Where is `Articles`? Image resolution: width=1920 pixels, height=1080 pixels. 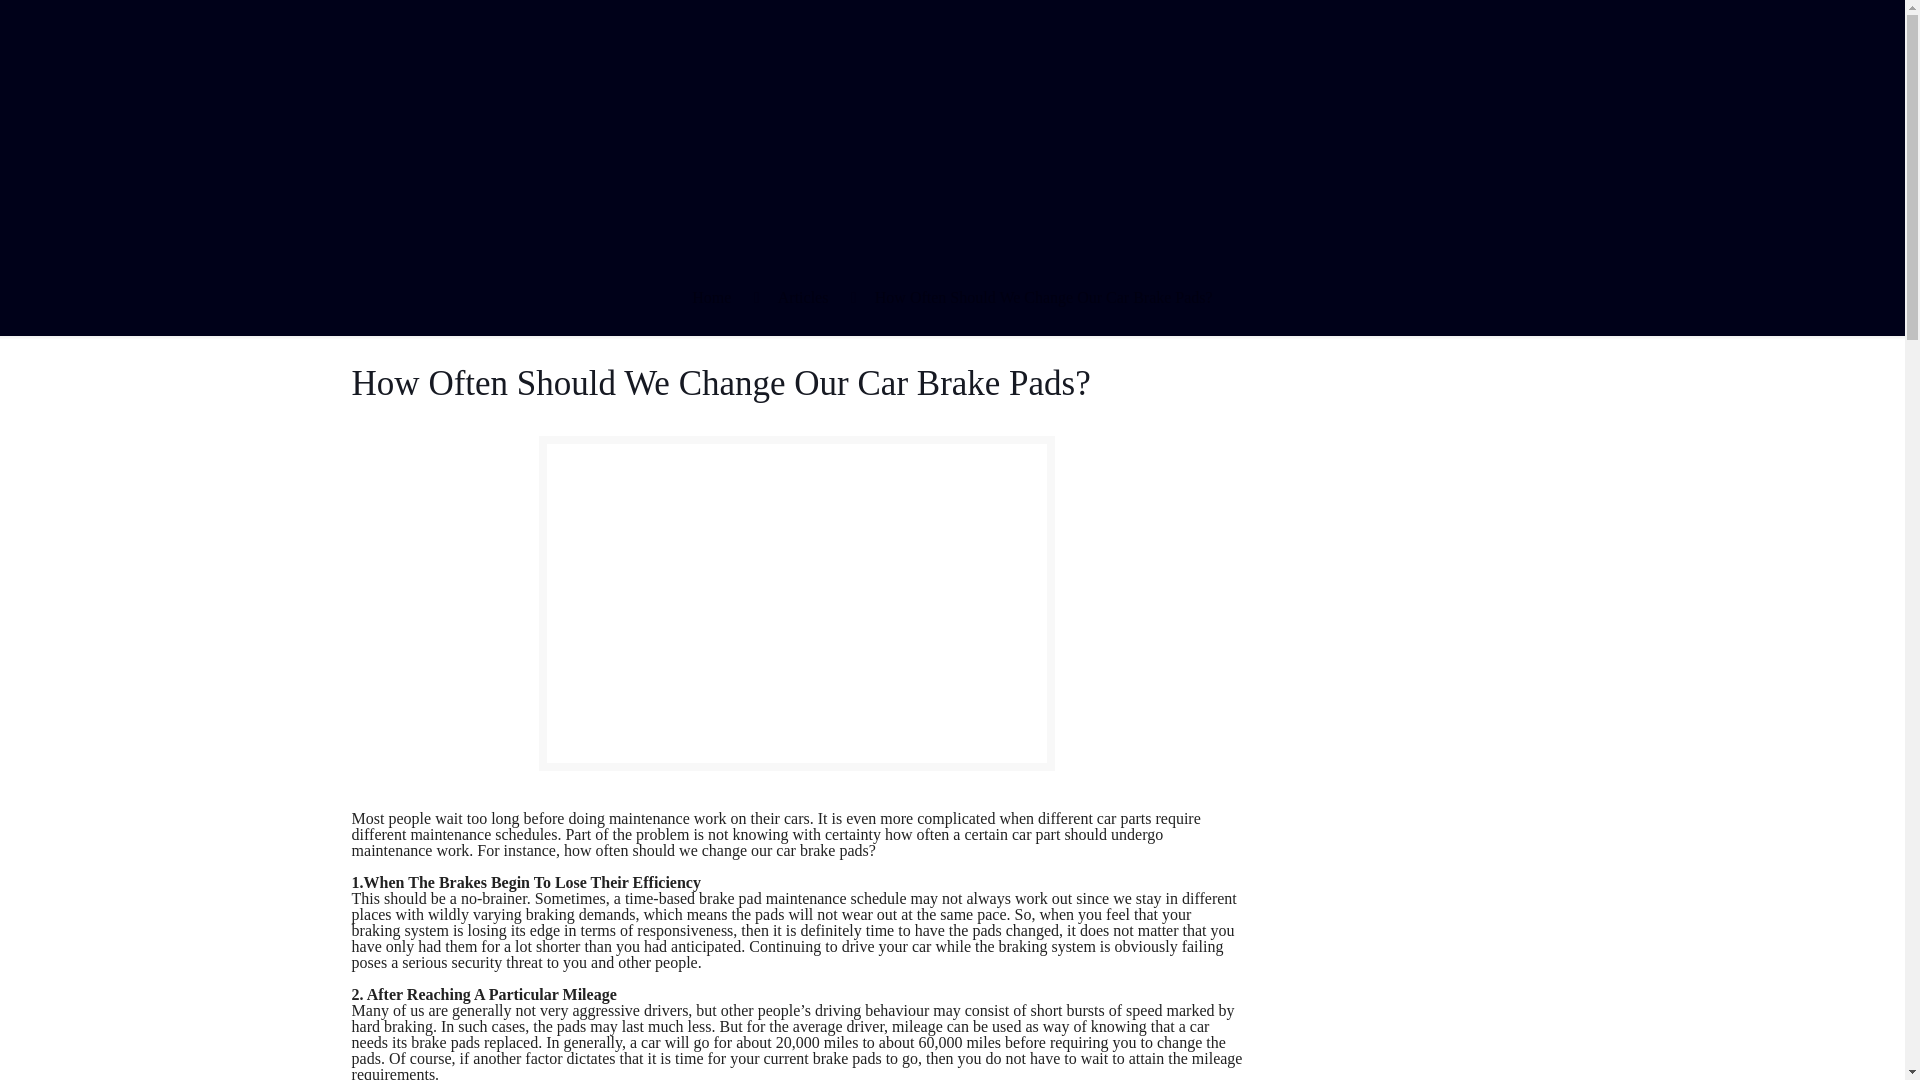 Articles is located at coordinates (803, 297).